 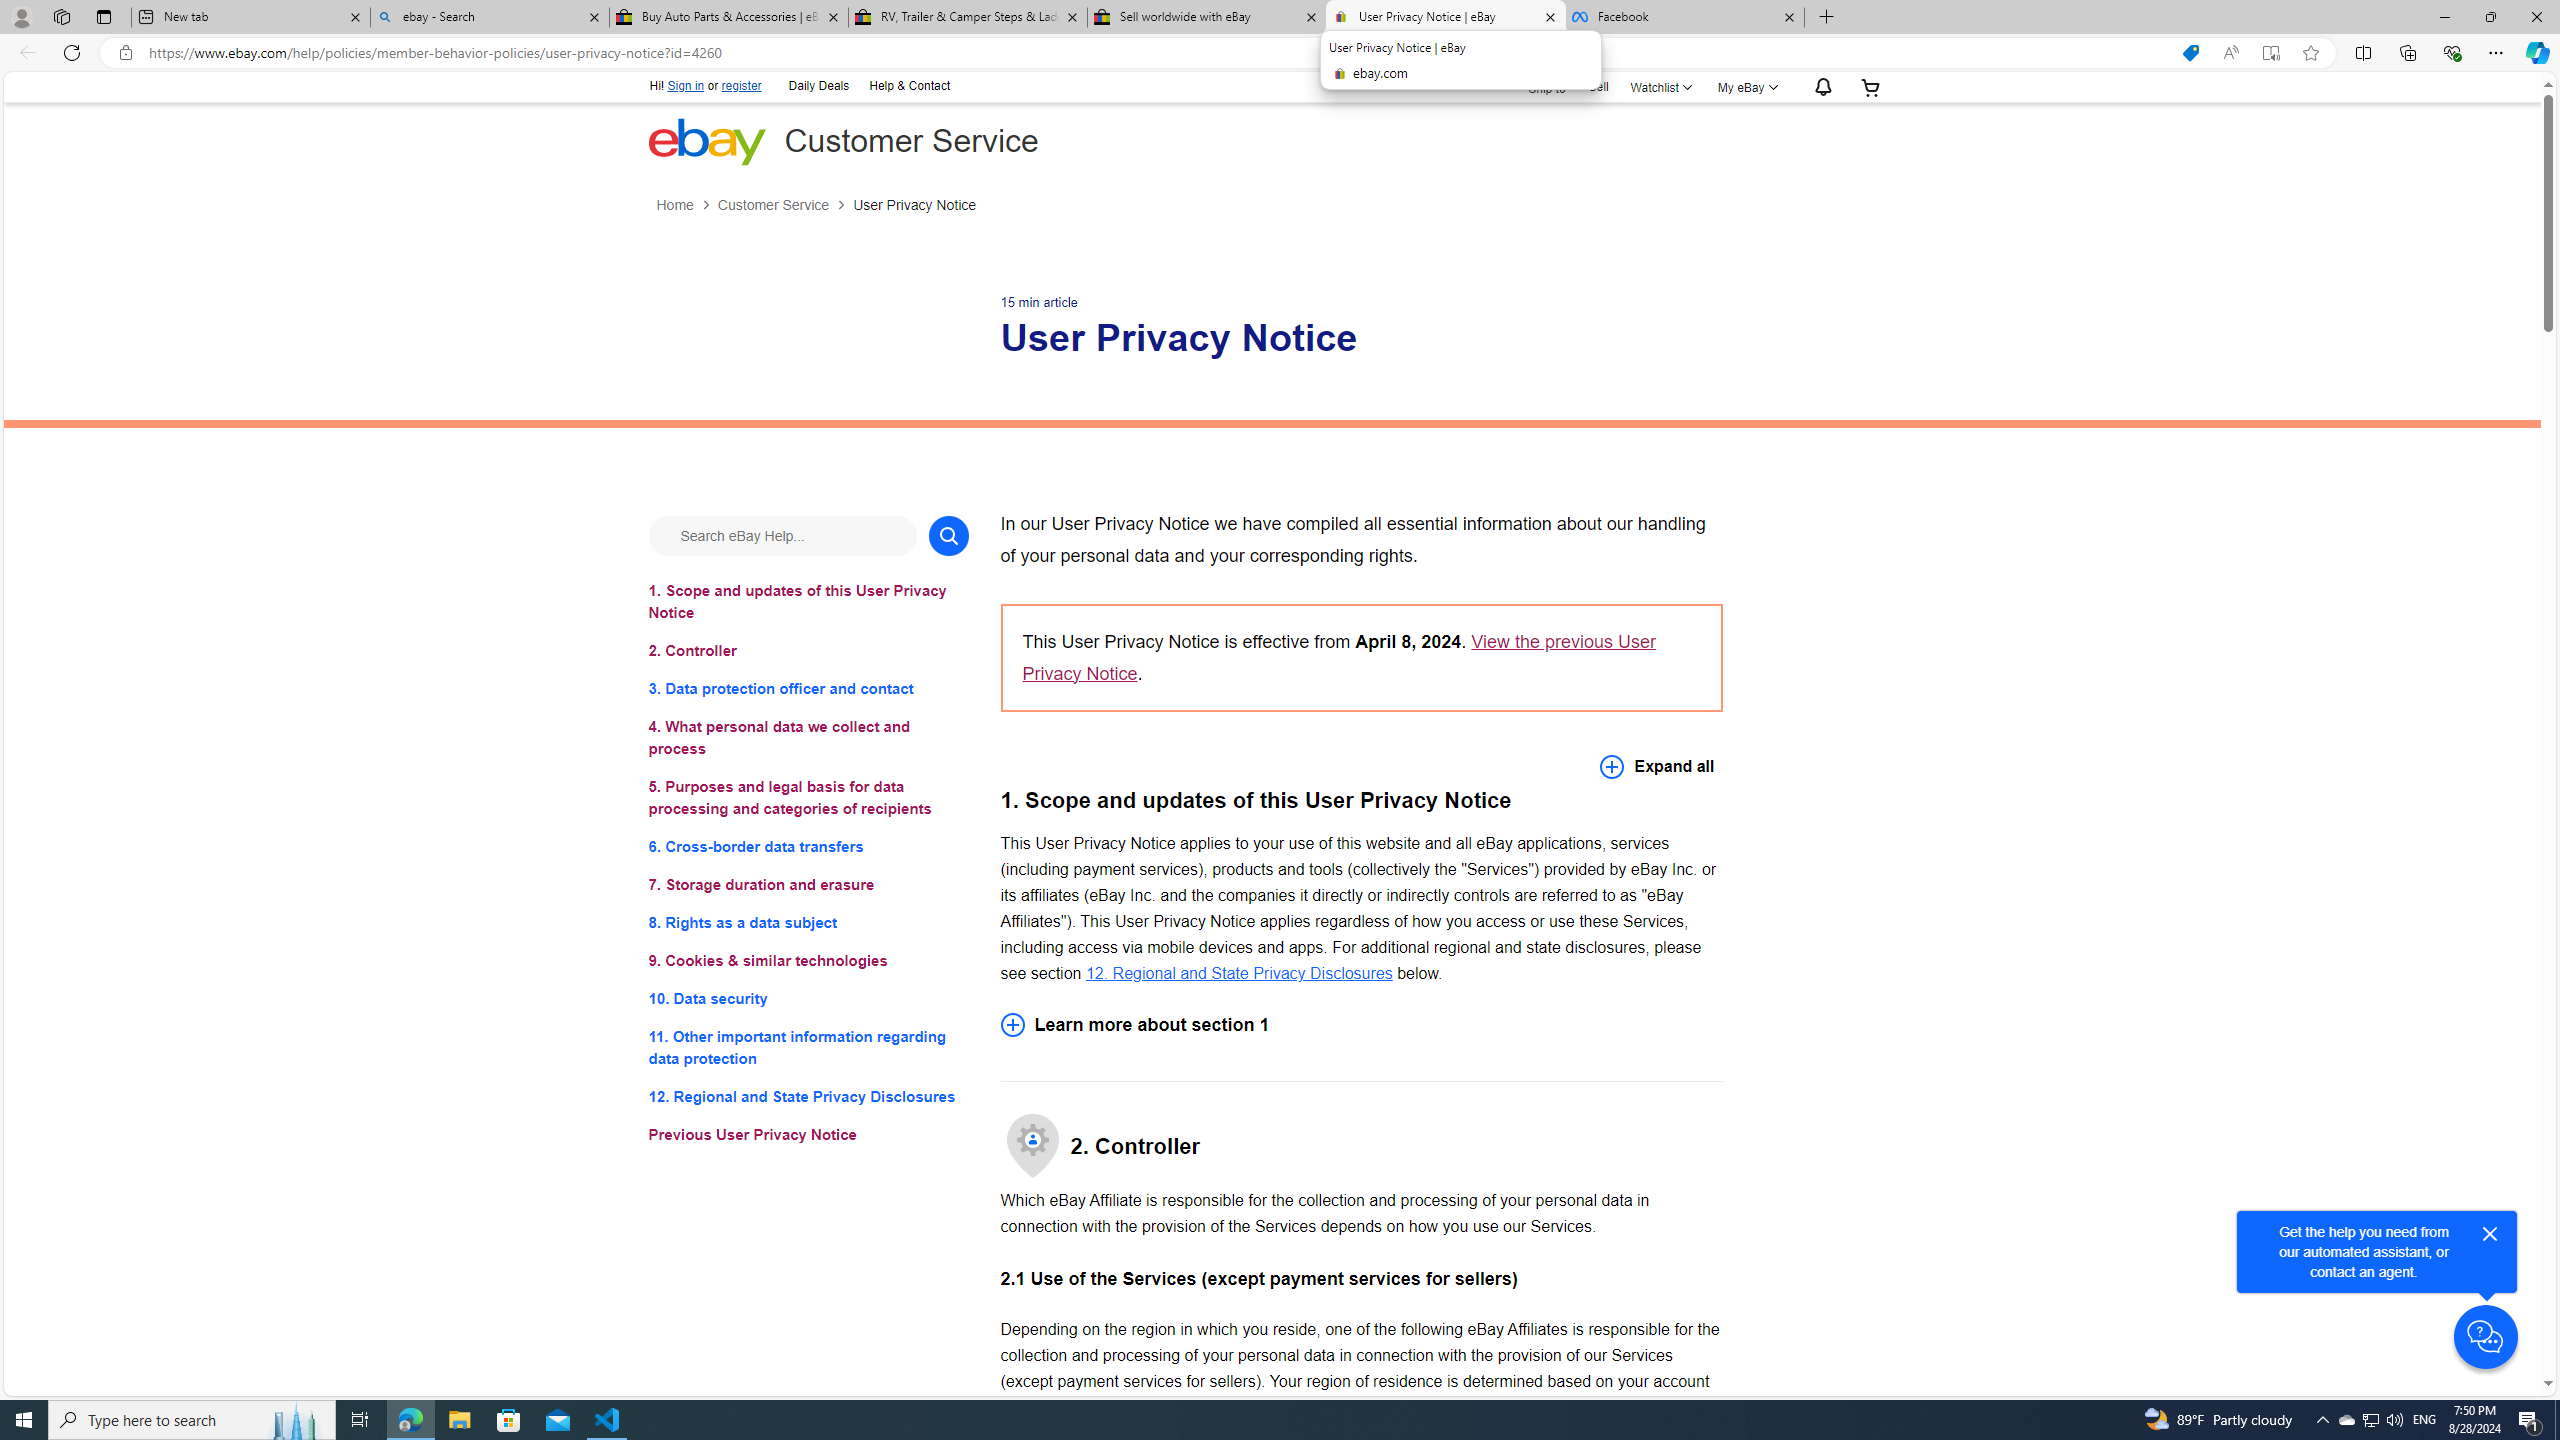 What do you see at coordinates (742, 86) in the screenshot?
I see `register` at bounding box center [742, 86].